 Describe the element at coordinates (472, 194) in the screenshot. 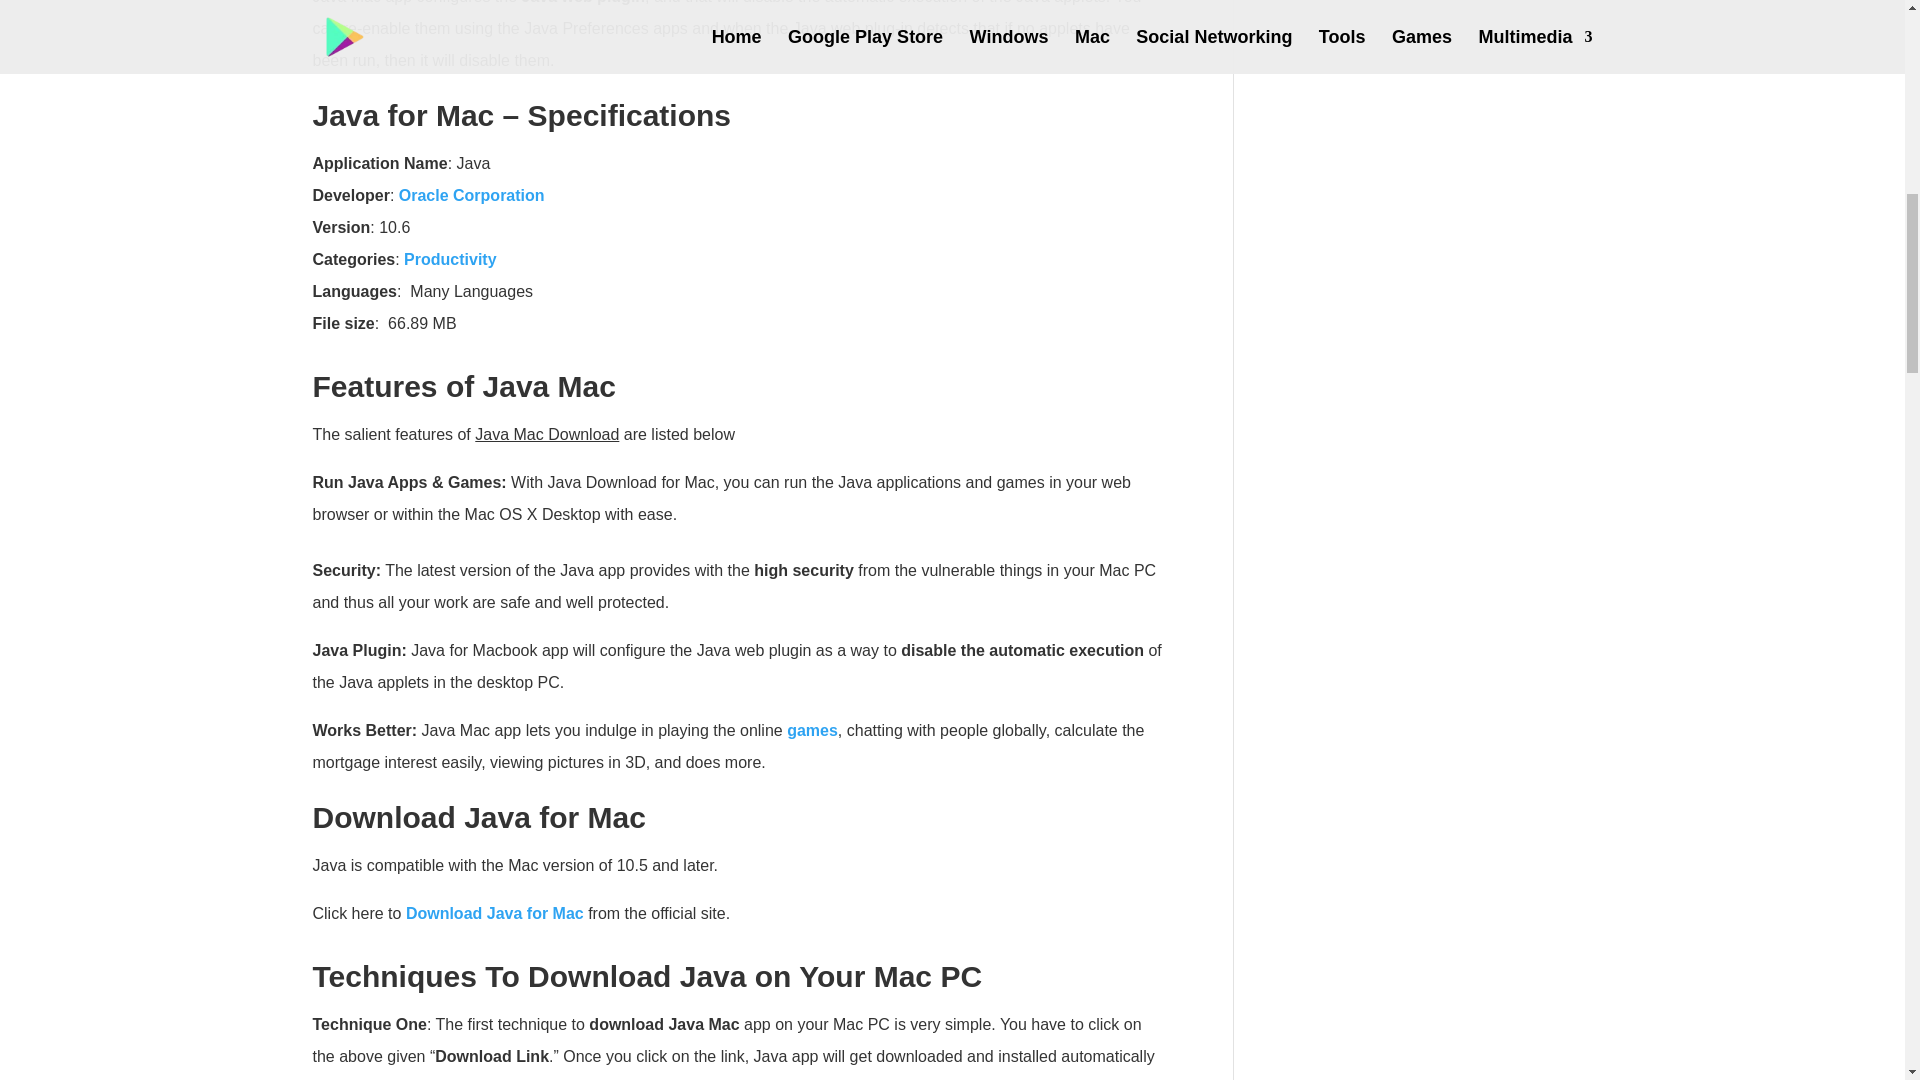

I see `Oracle Corporation` at that location.